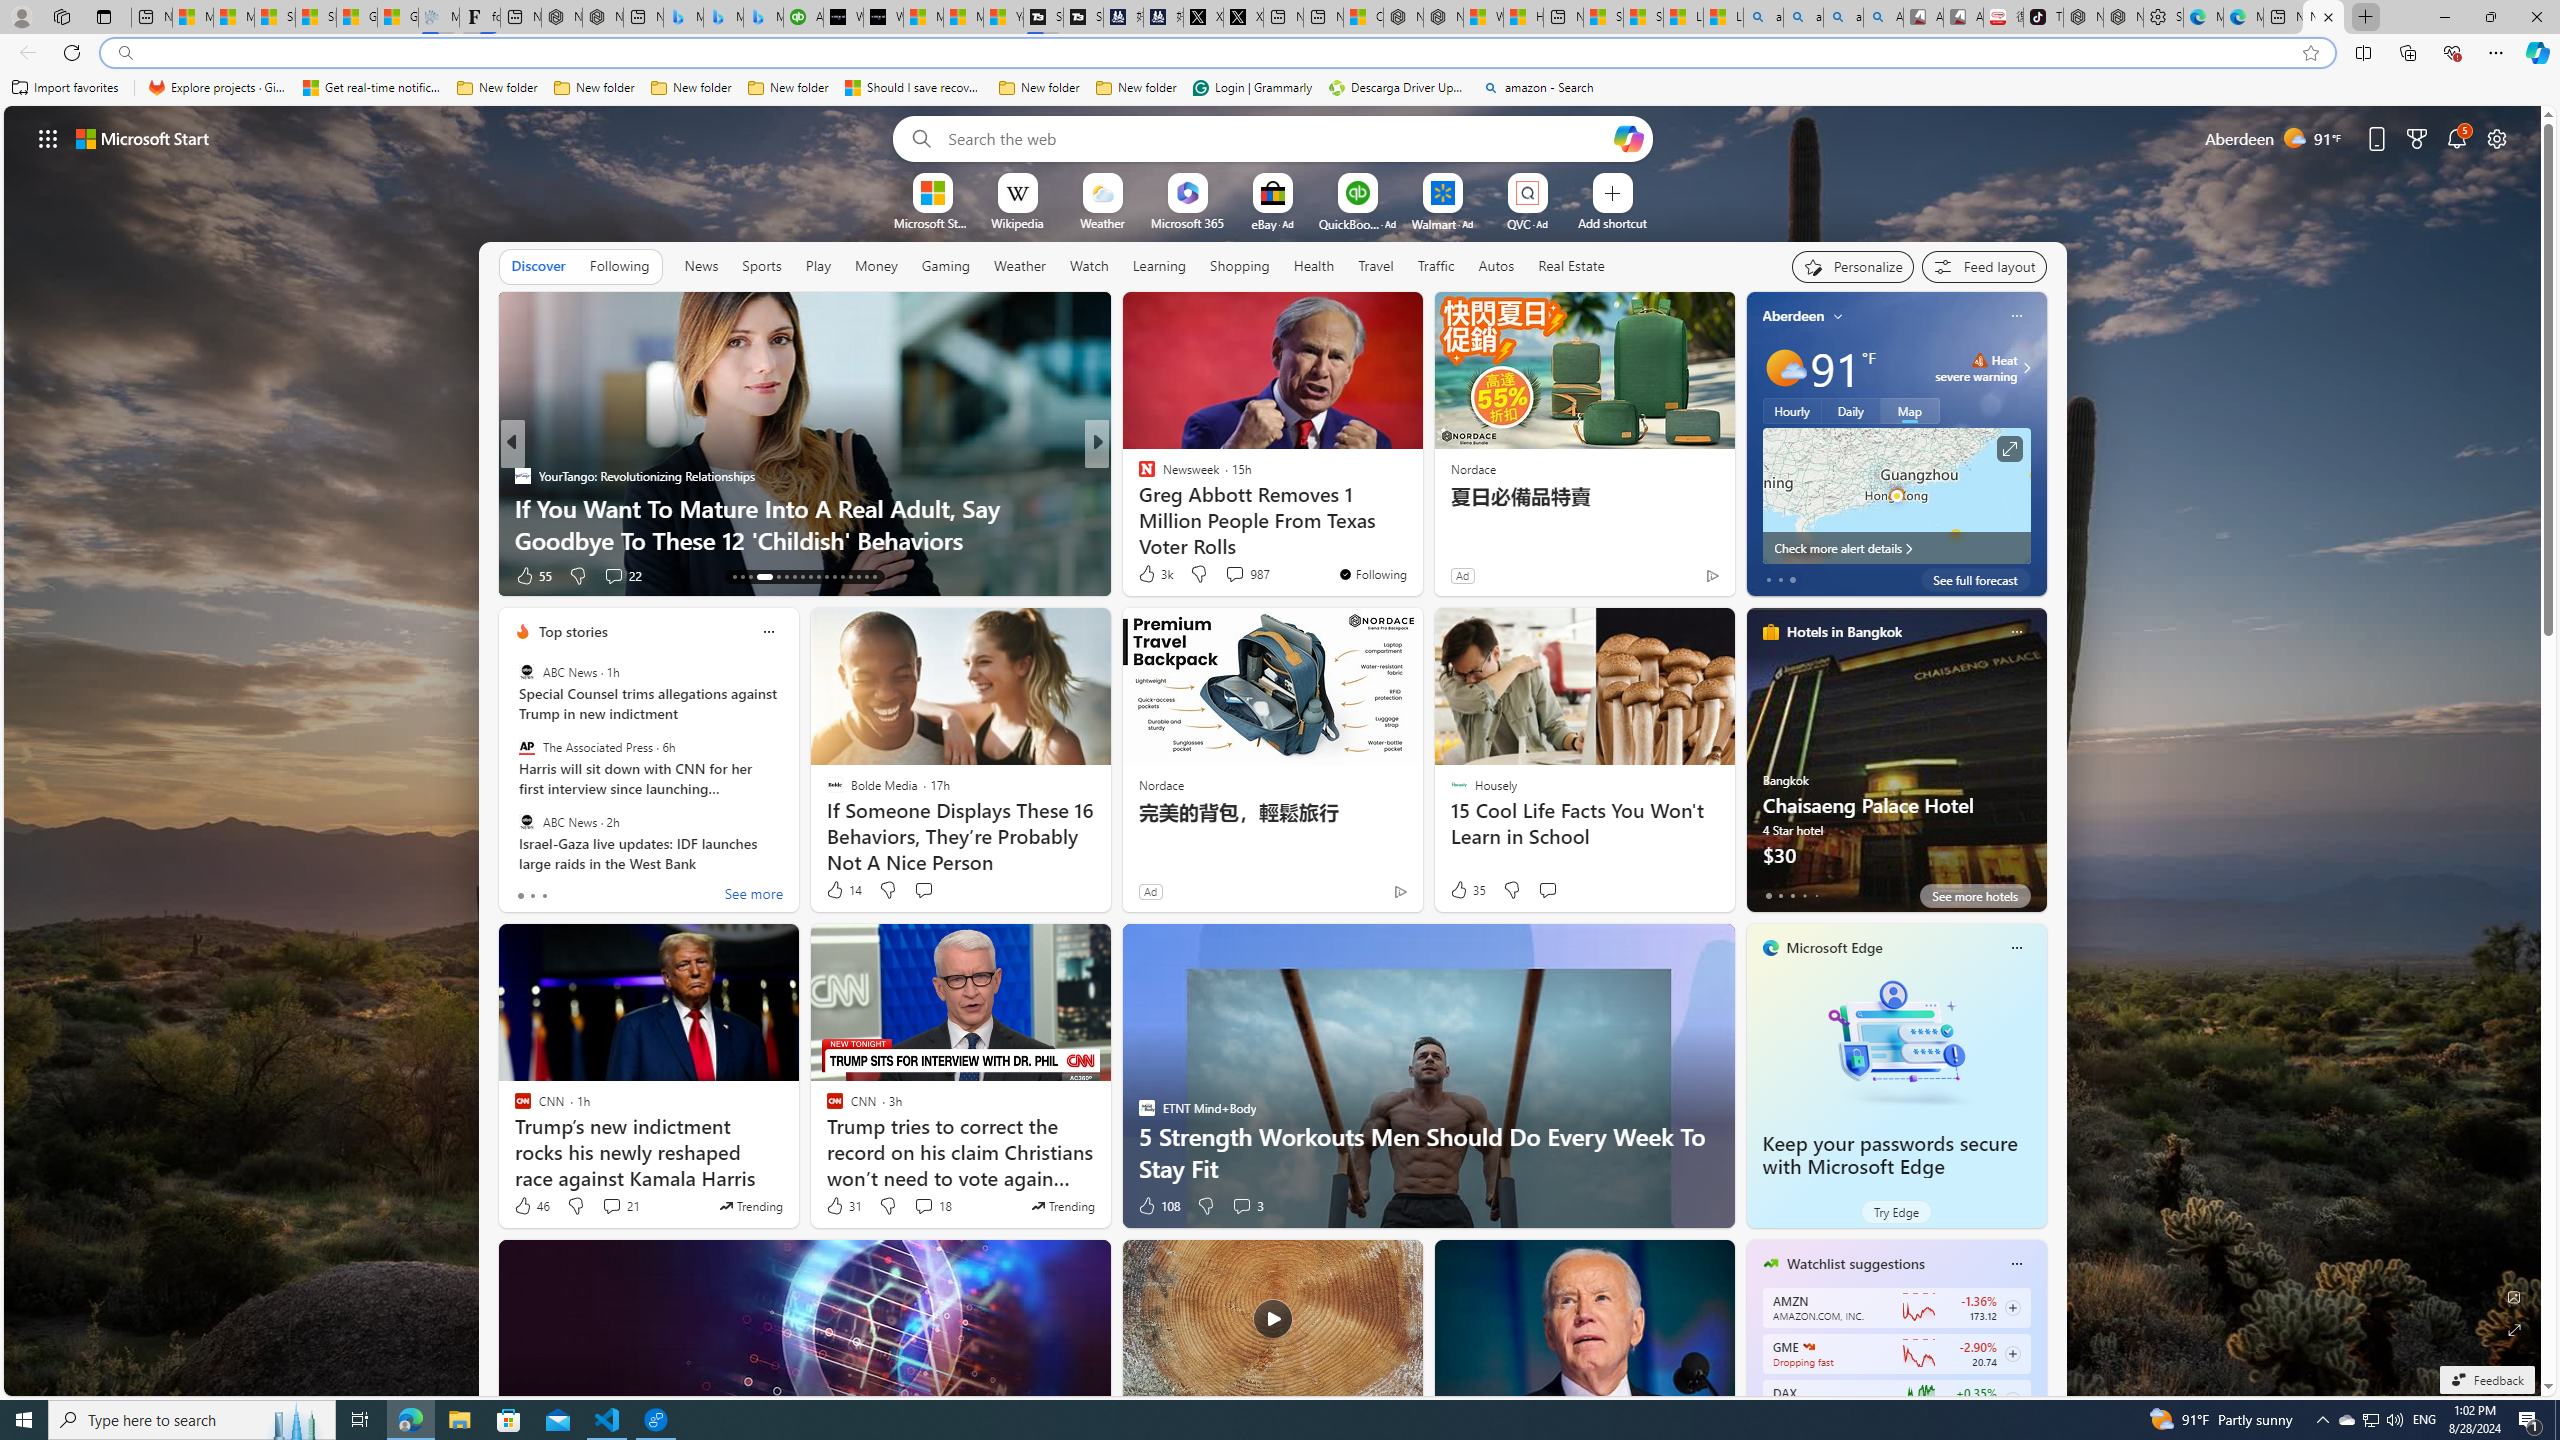  I want to click on Gaming, so click(946, 266).